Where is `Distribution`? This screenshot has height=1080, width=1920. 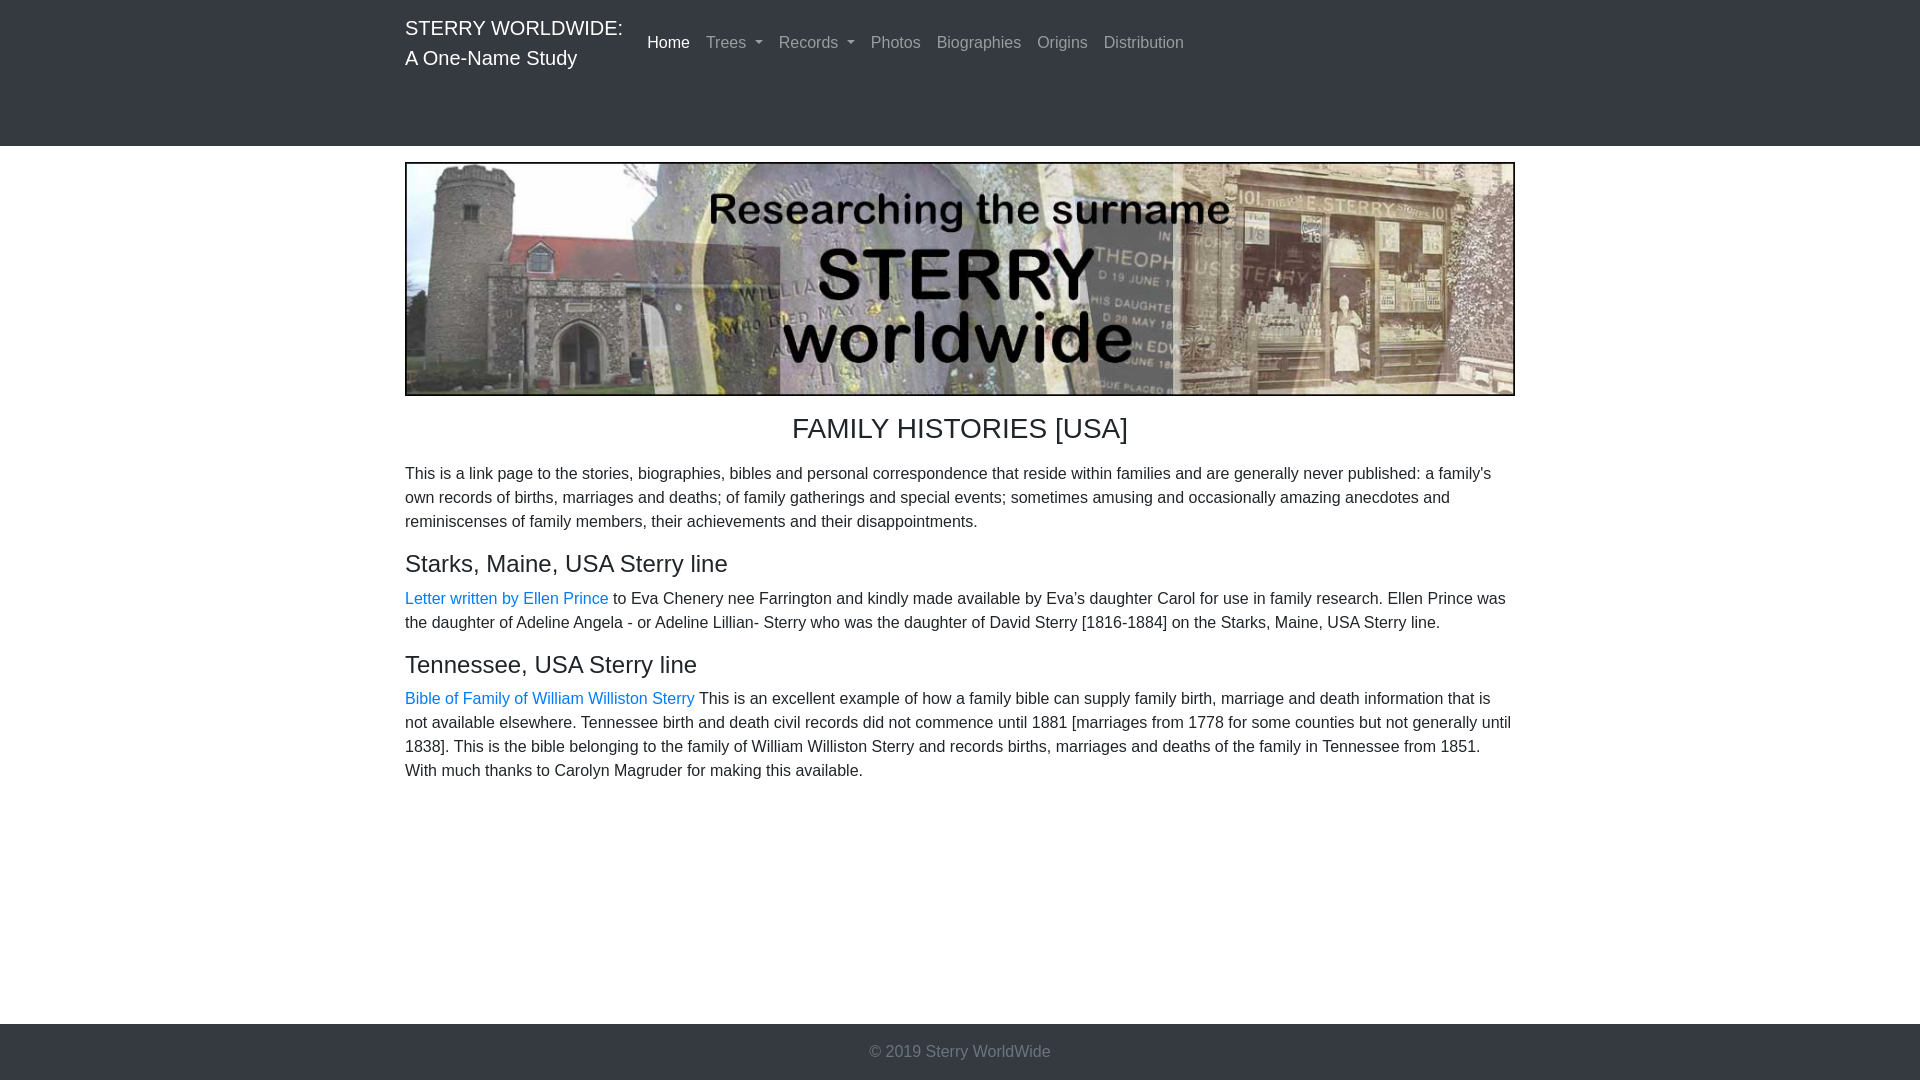
Distribution is located at coordinates (1144, 42).